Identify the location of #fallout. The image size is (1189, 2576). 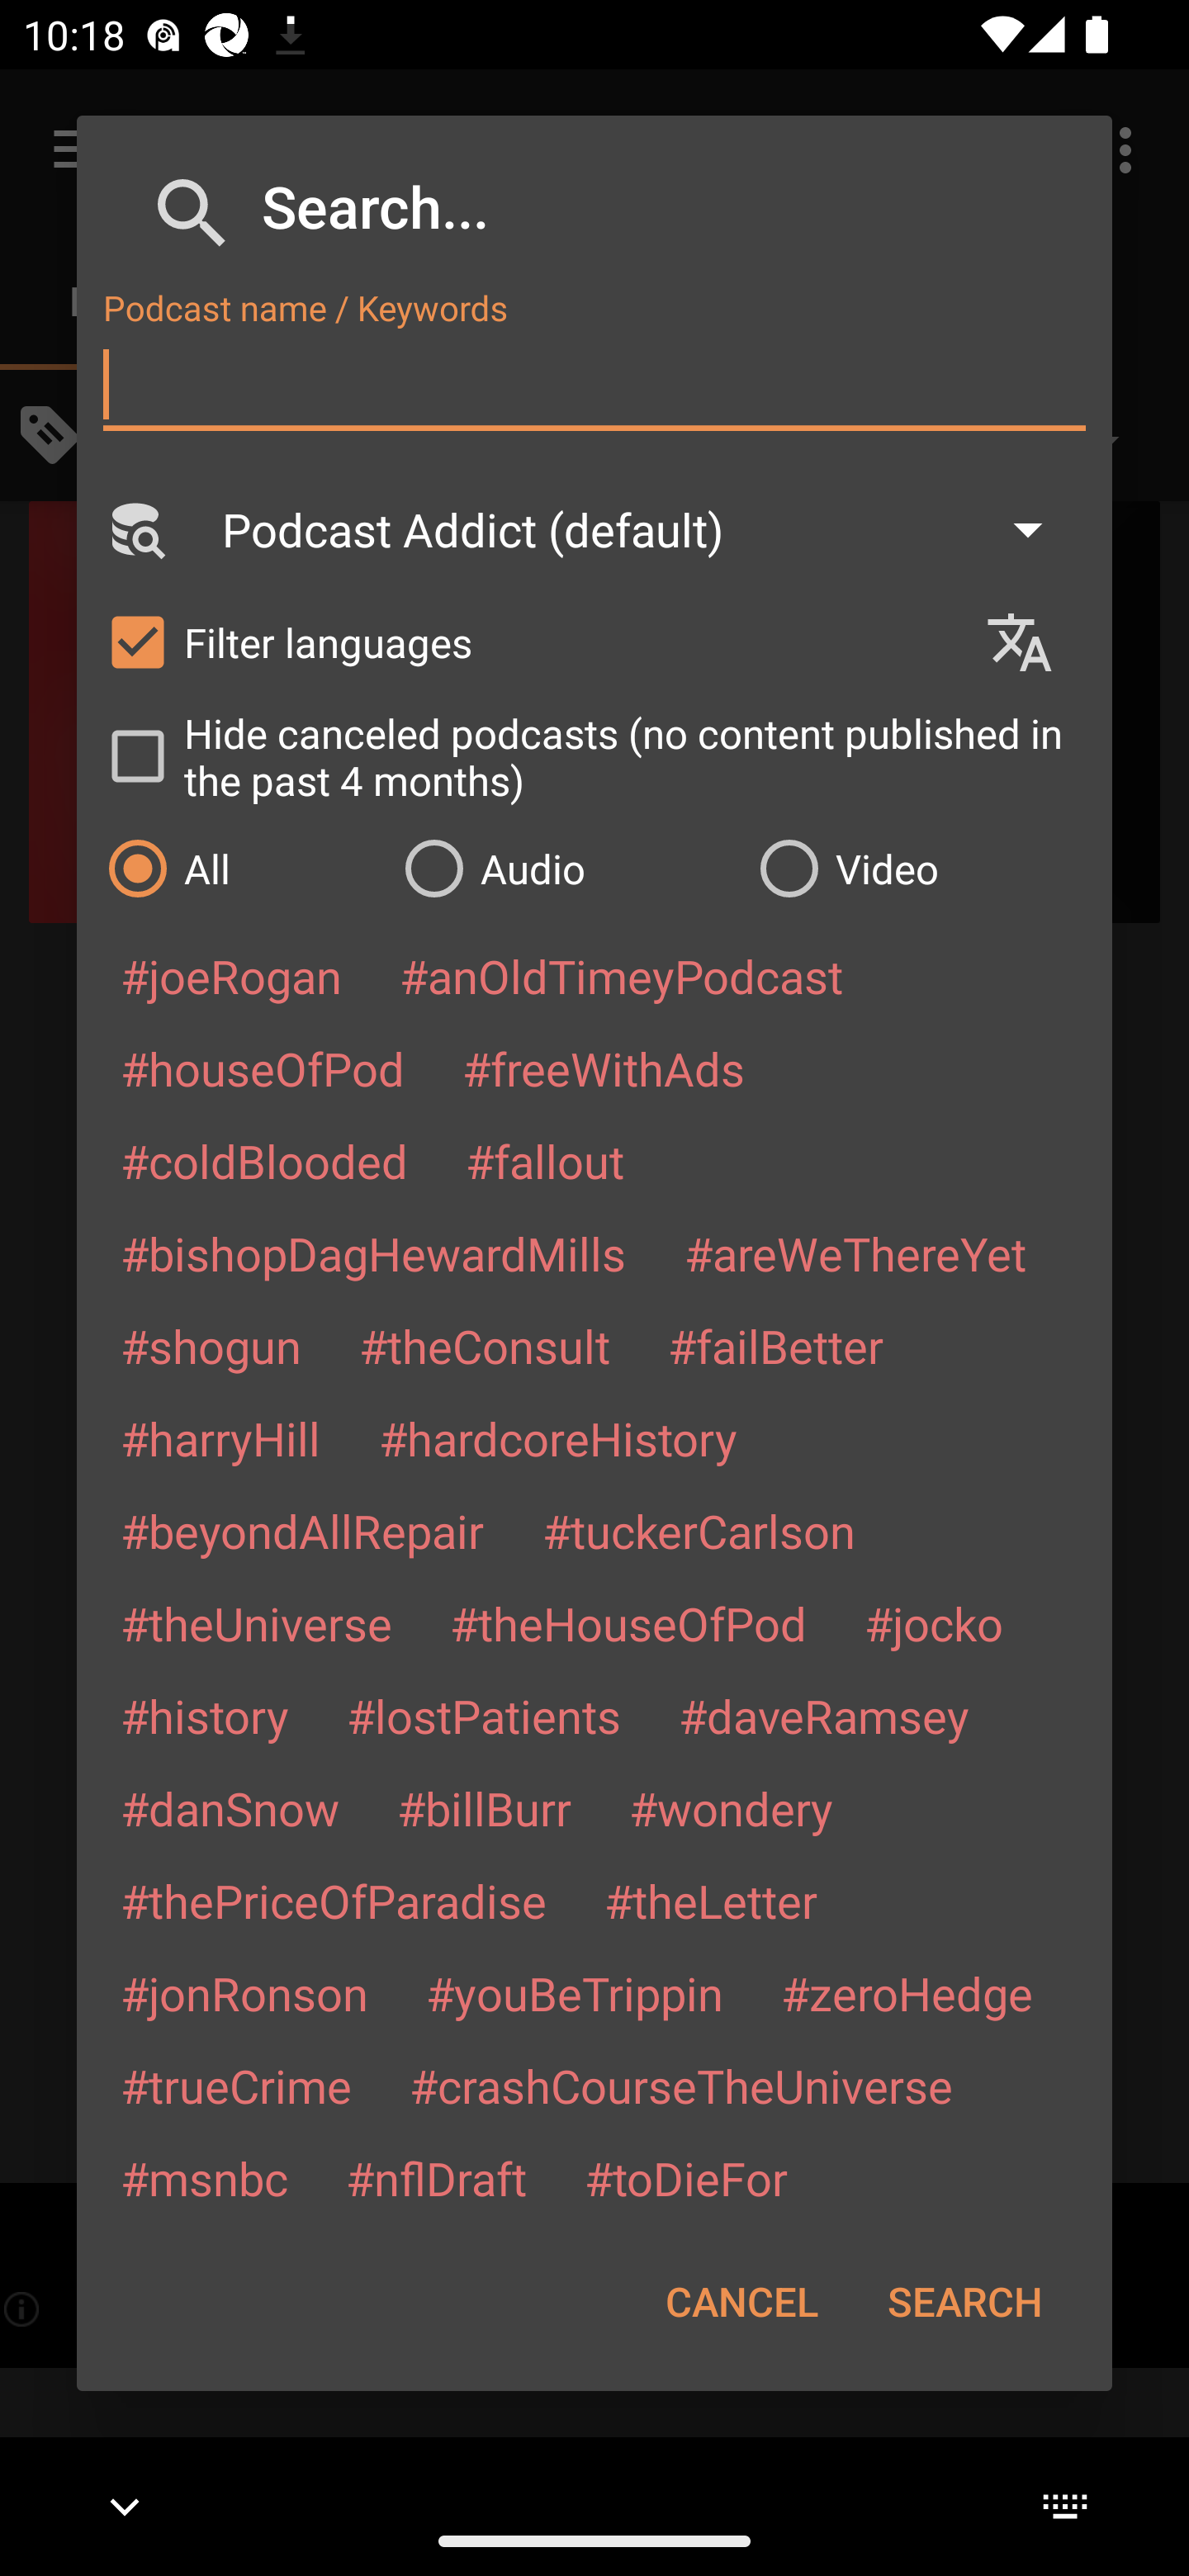
(545, 1160).